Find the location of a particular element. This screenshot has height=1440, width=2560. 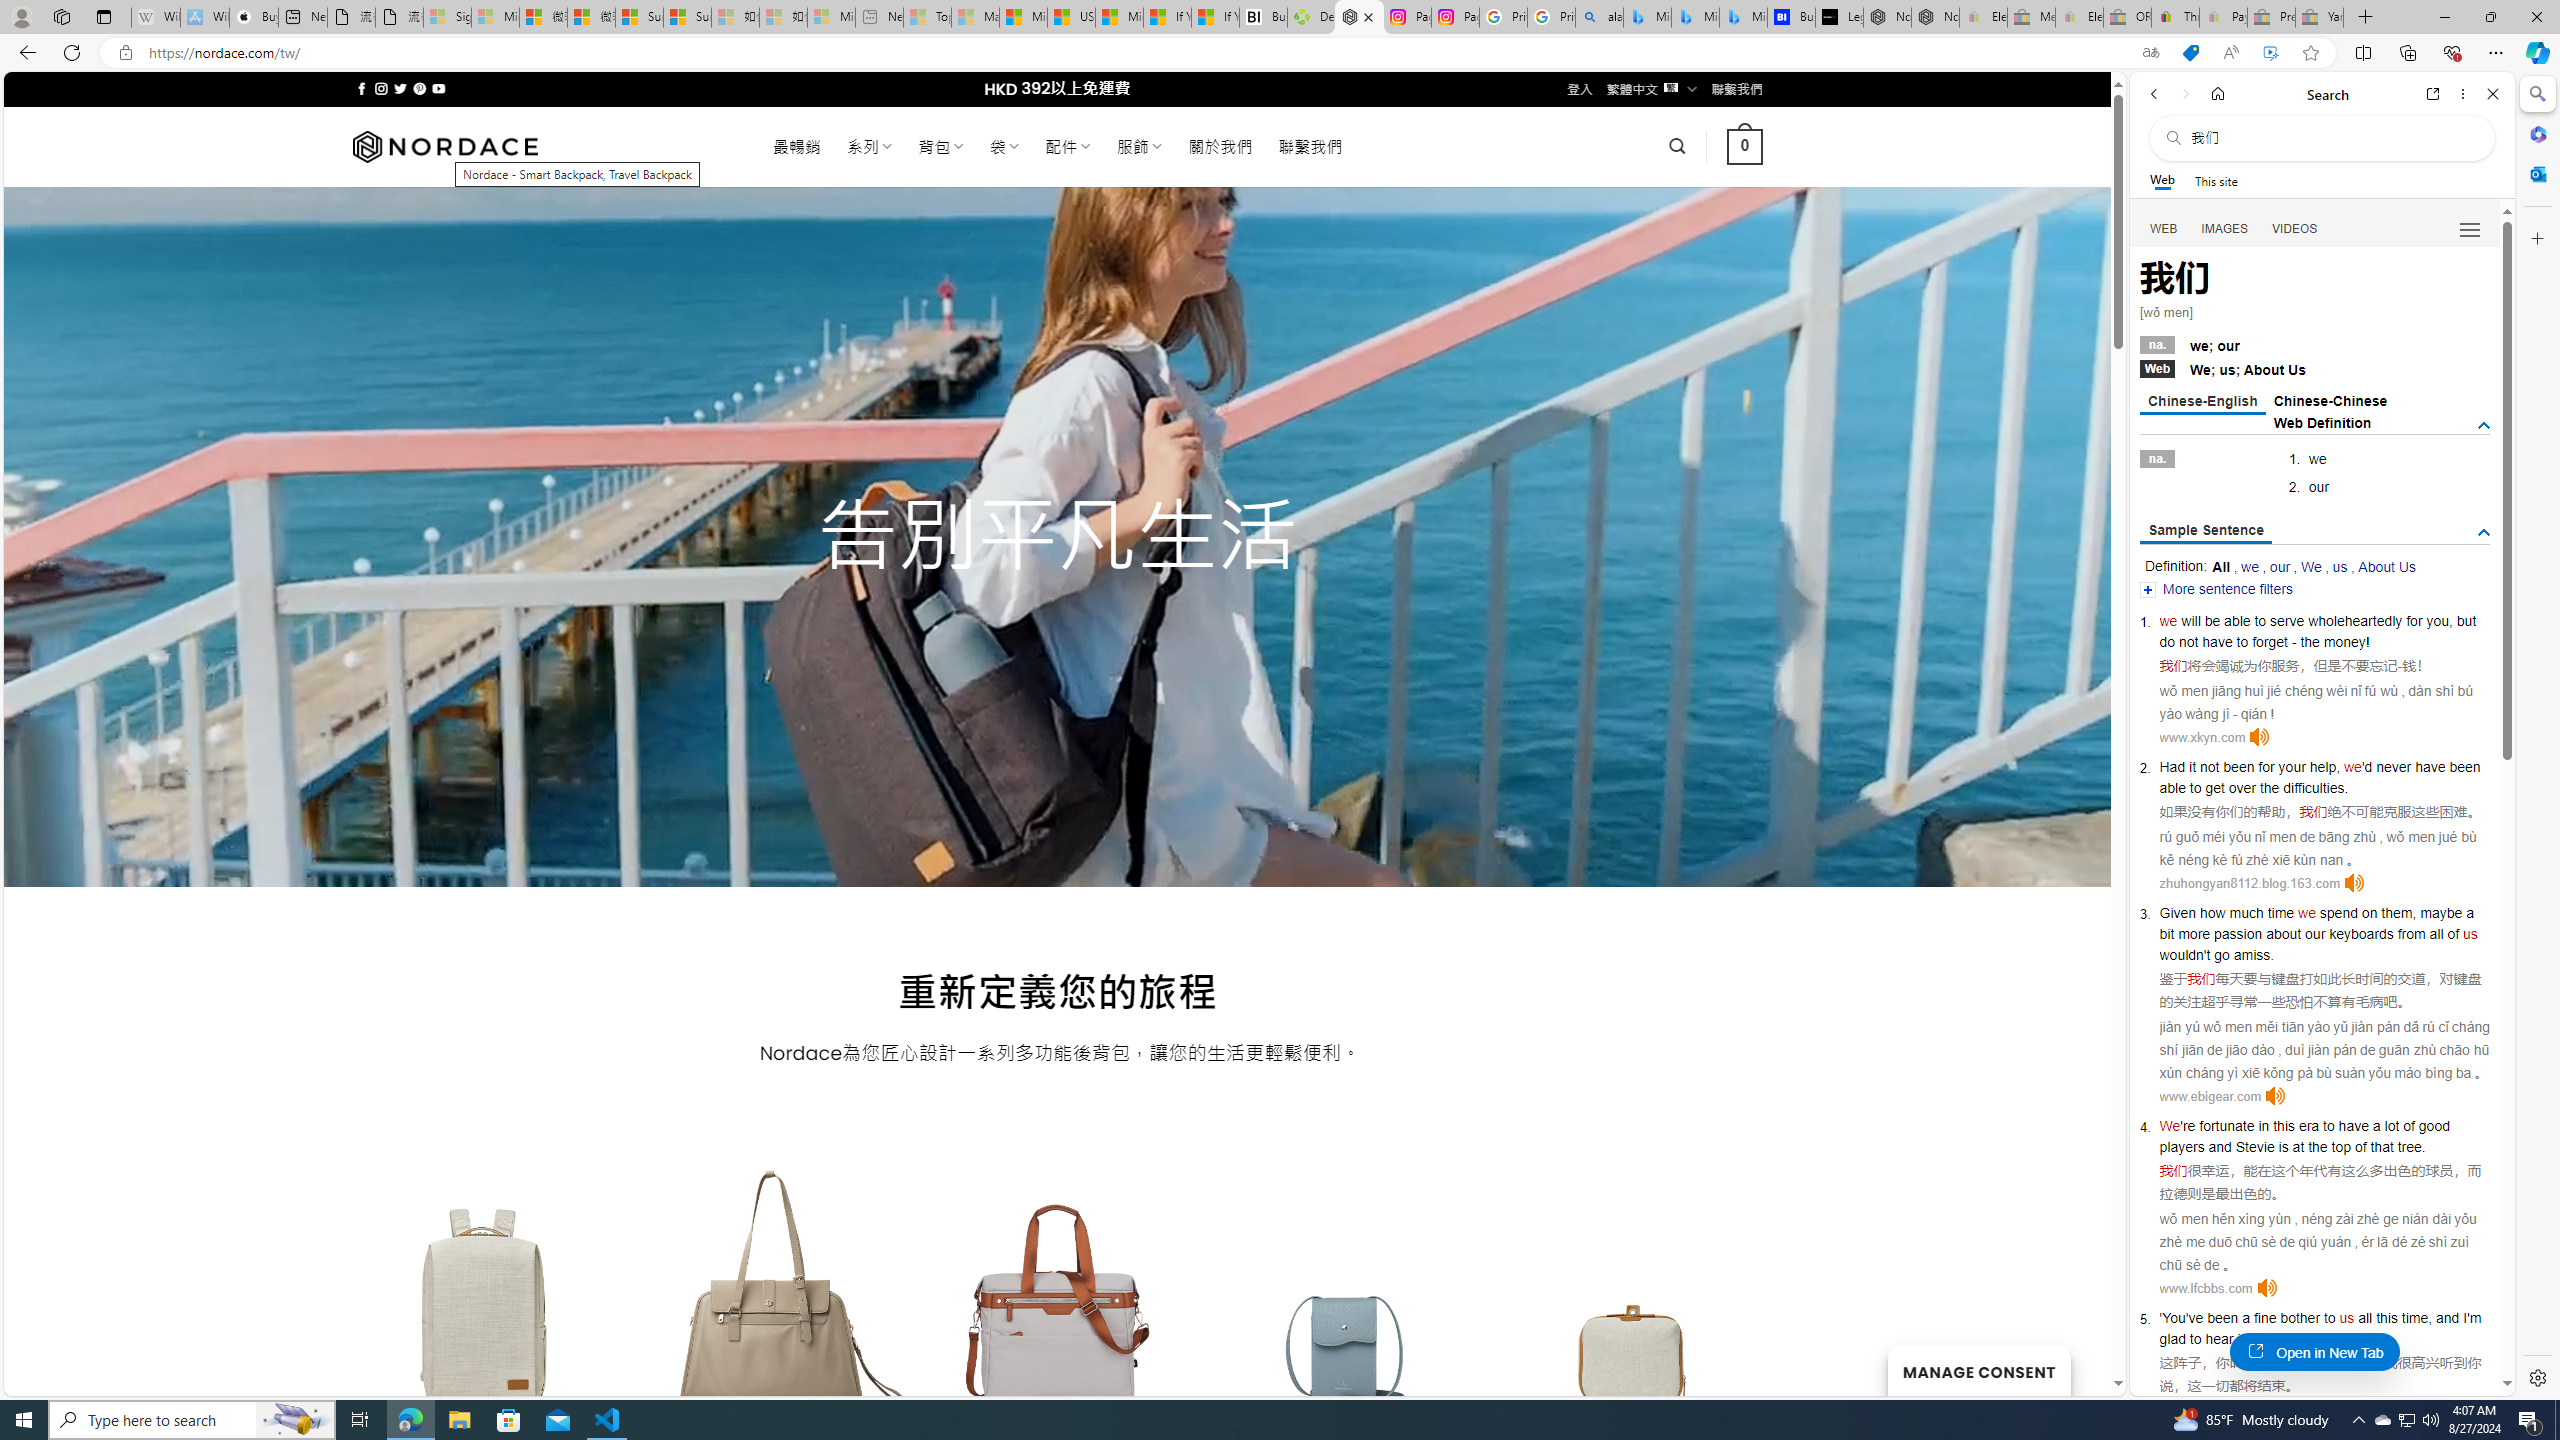

'm is located at coordinates (2475, 1318).